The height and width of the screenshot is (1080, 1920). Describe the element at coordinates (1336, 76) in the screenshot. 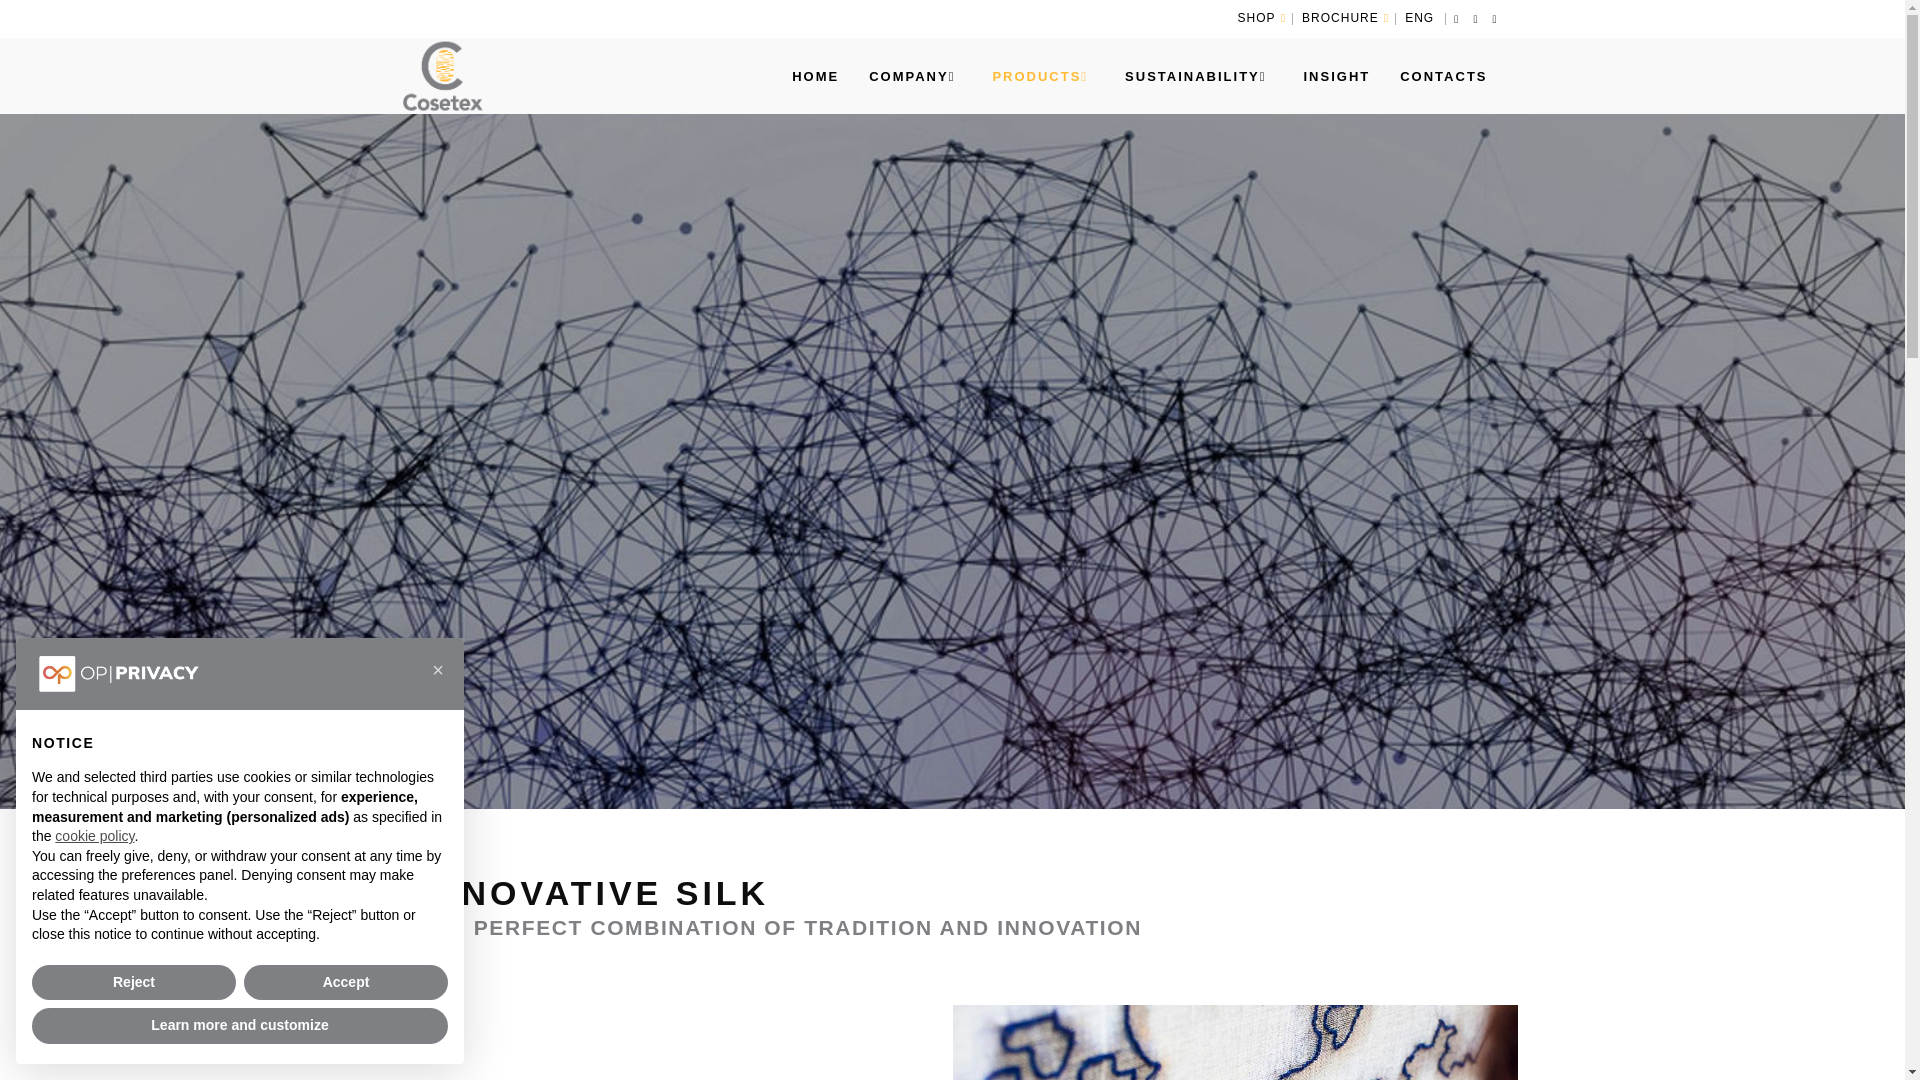

I see `INSIGHT` at that location.